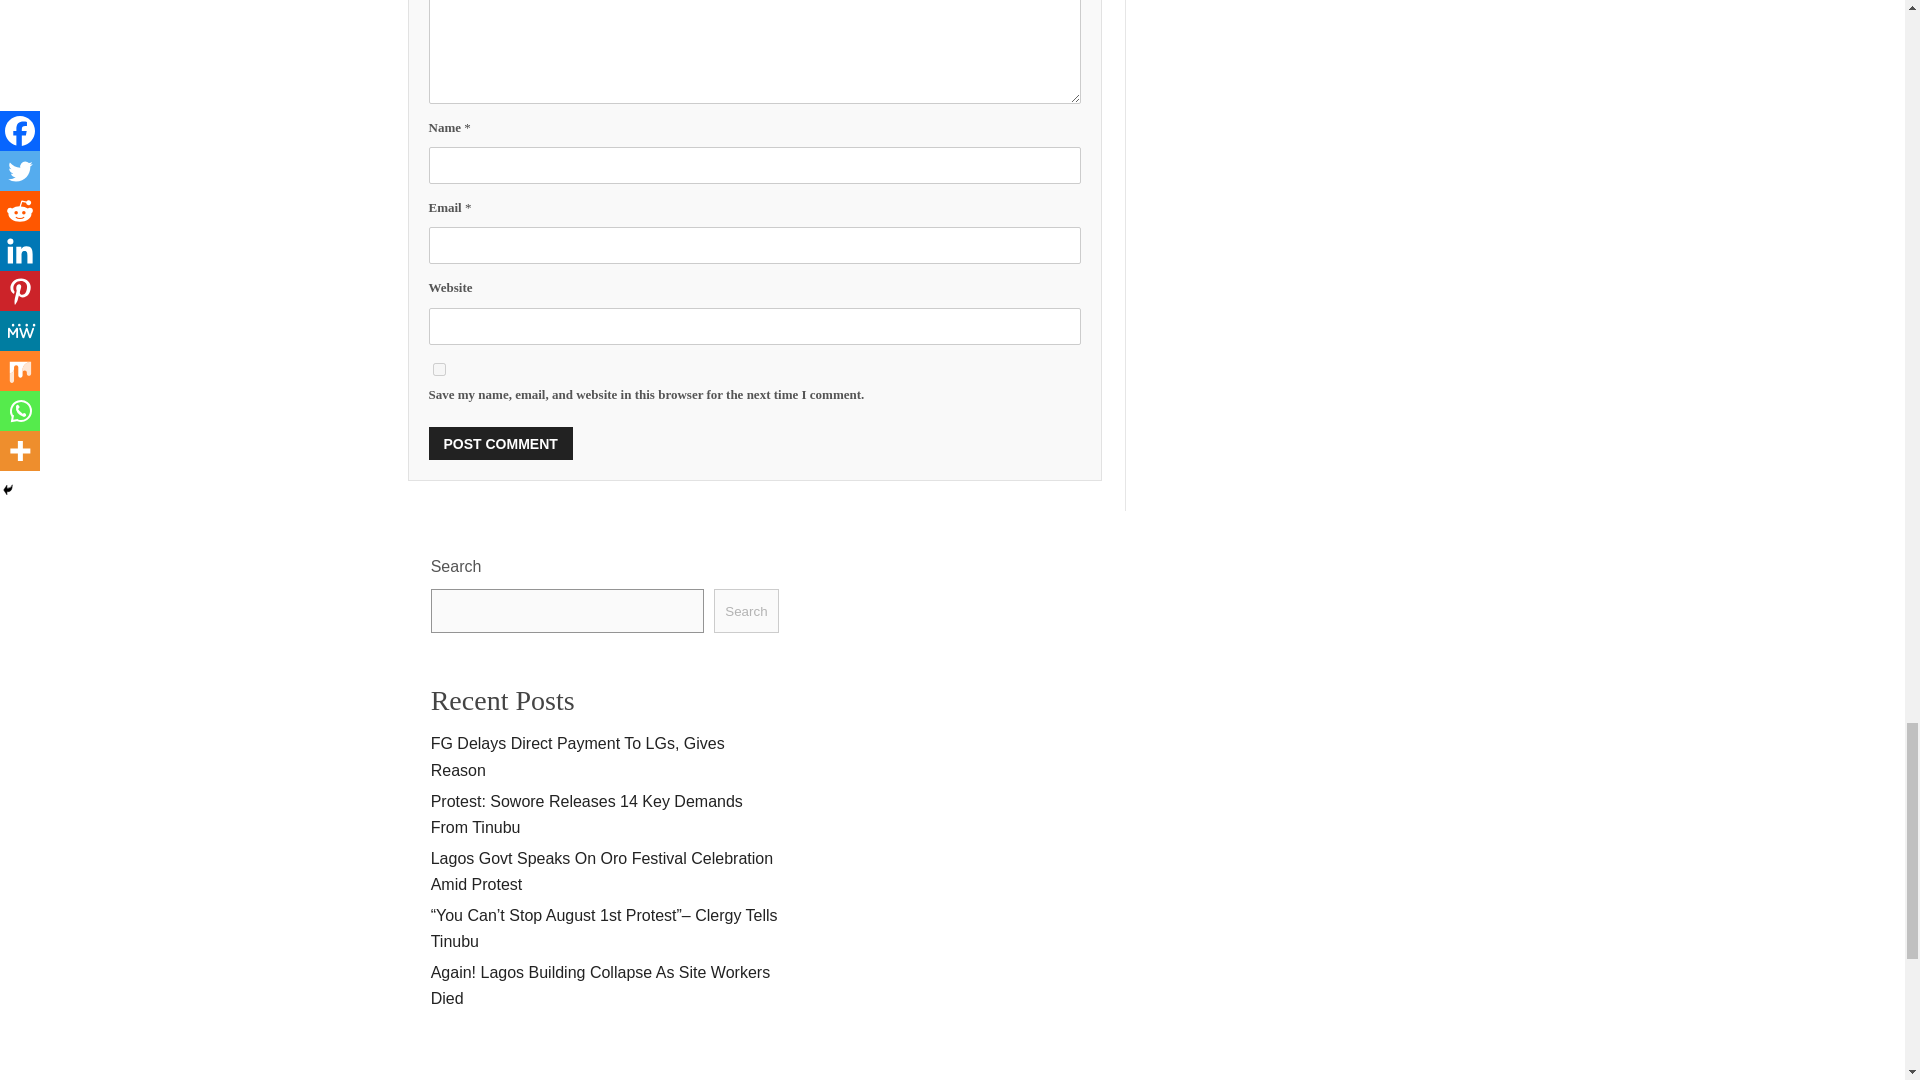  What do you see at coordinates (500, 443) in the screenshot?
I see `Post Comment` at bounding box center [500, 443].